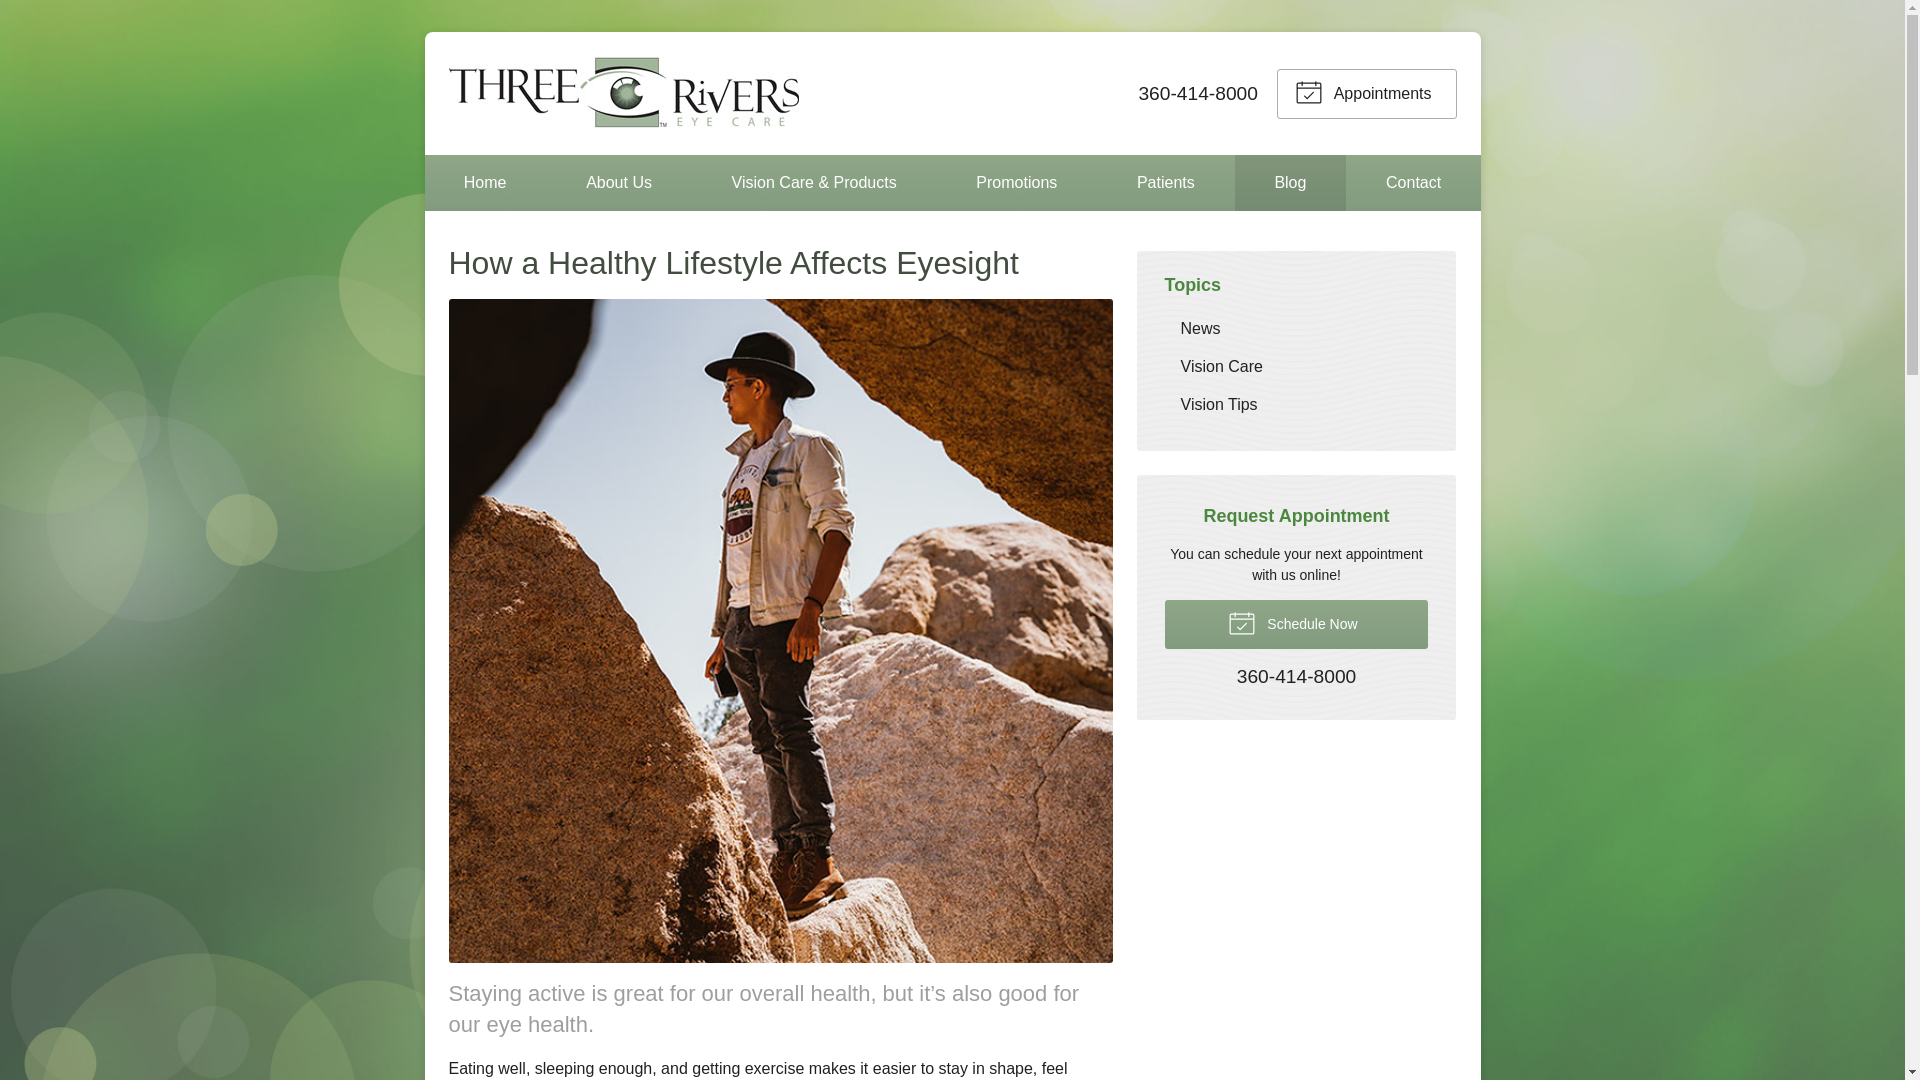  I want to click on Request Appointment, so click(1366, 92).